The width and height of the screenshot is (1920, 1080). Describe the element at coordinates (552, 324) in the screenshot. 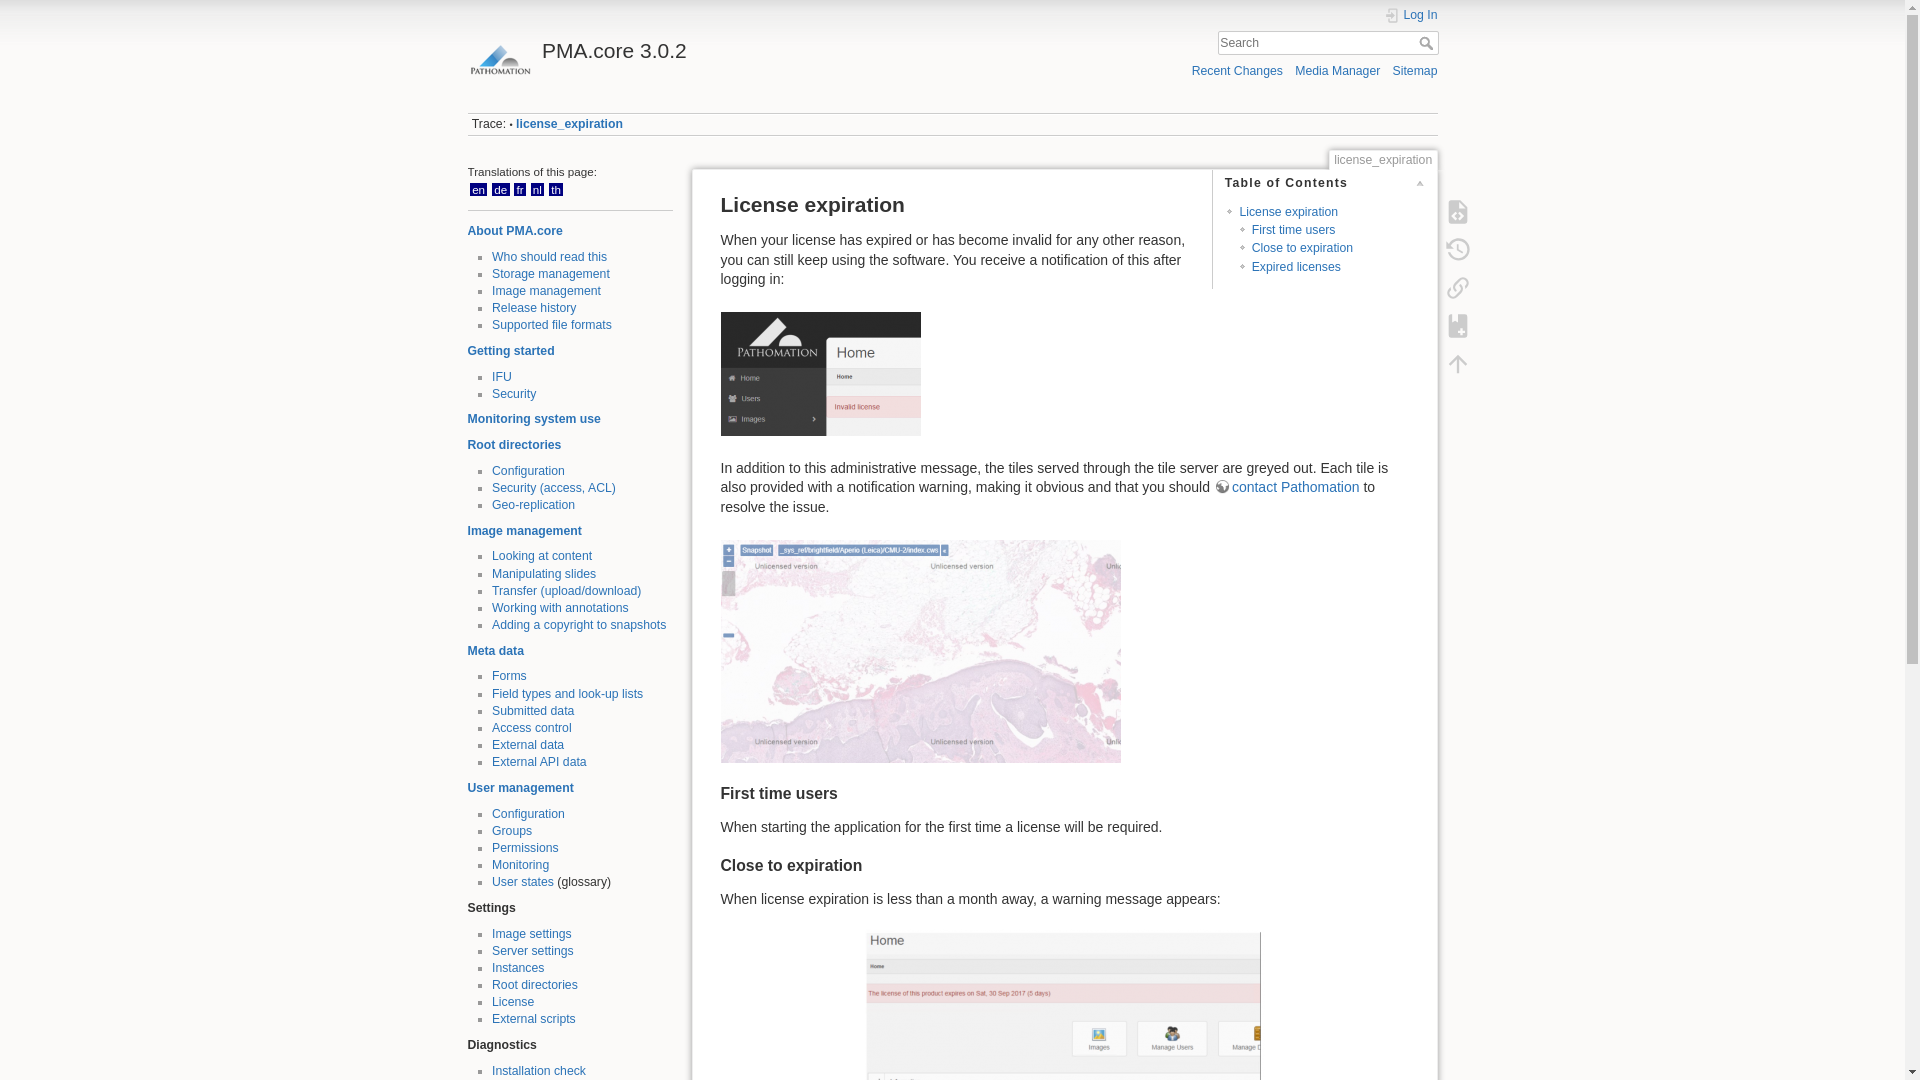

I see `Supported file formats` at that location.